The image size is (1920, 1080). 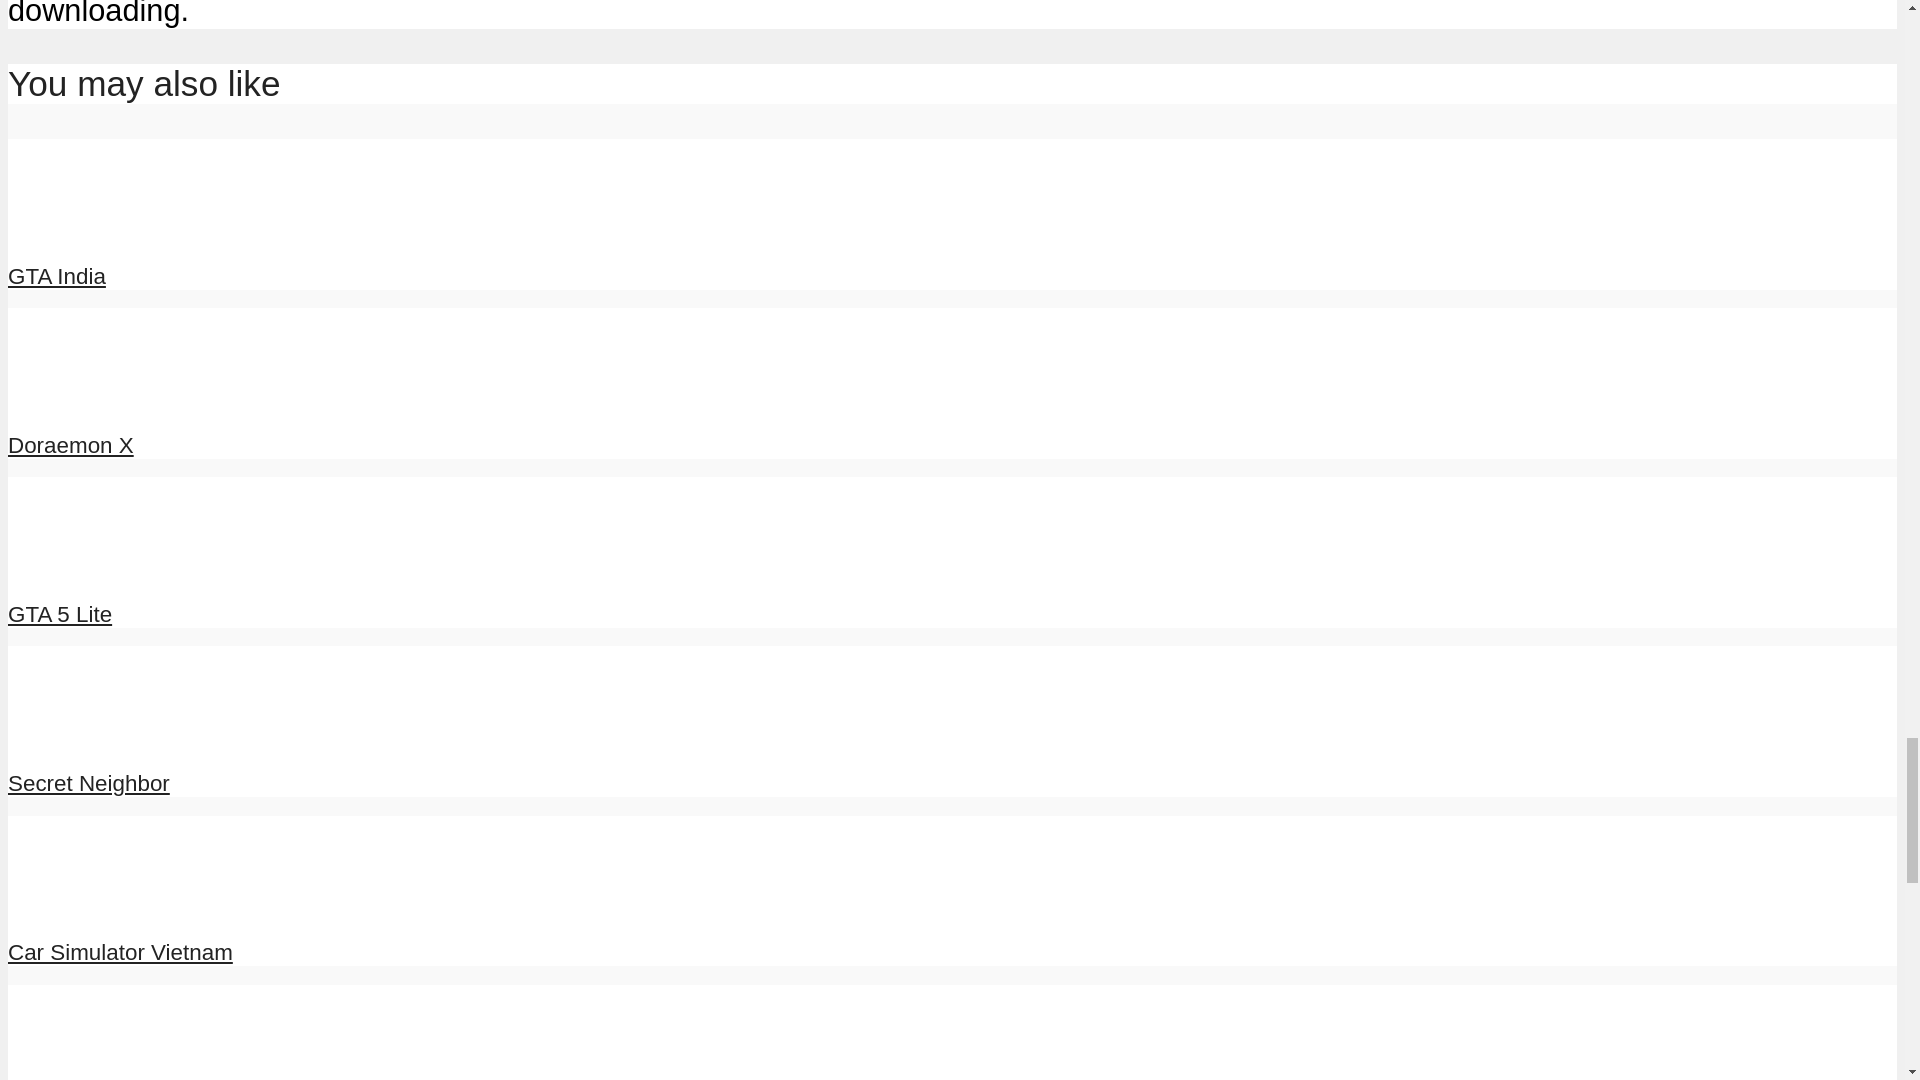 What do you see at coordinates (120, 952) in the screenshot?
I see `Car Simulator Vietnam` at bounding box center [120, 952].